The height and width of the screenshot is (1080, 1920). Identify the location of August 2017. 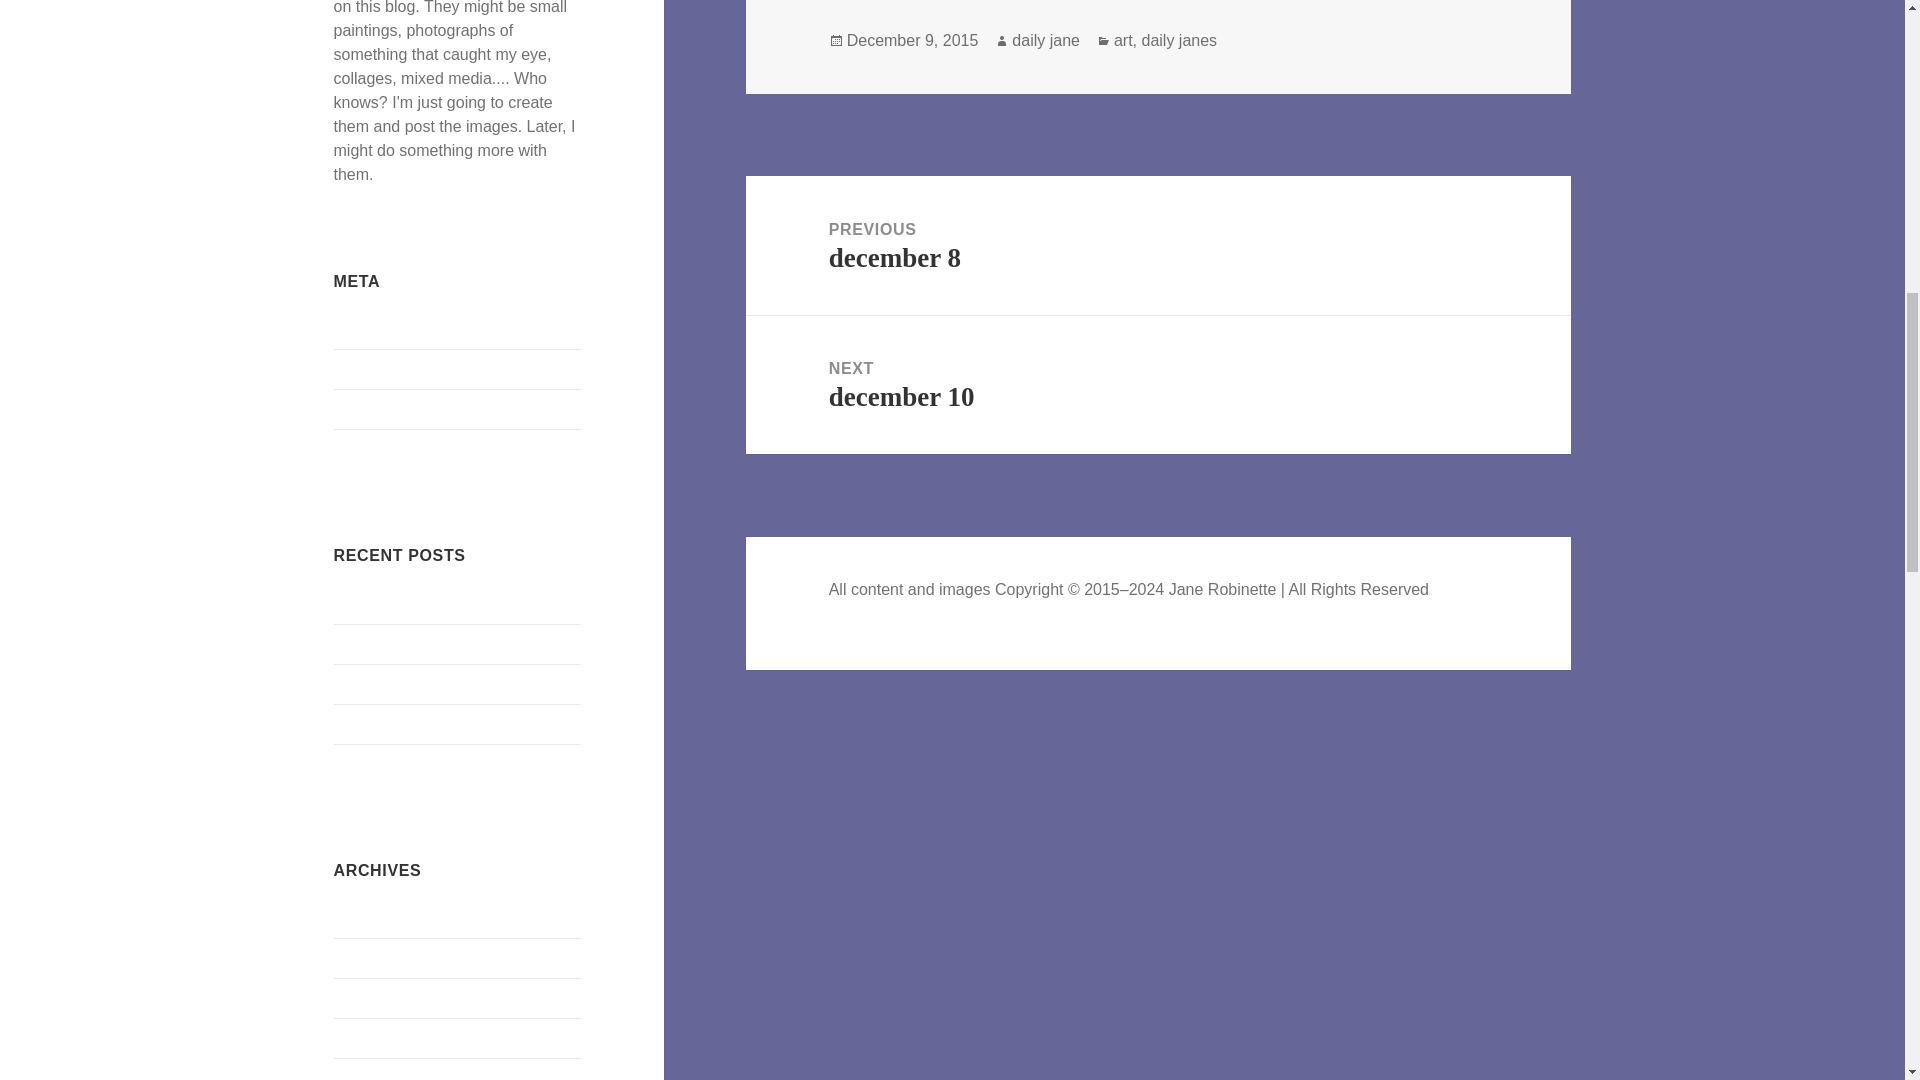
(379, 1075).